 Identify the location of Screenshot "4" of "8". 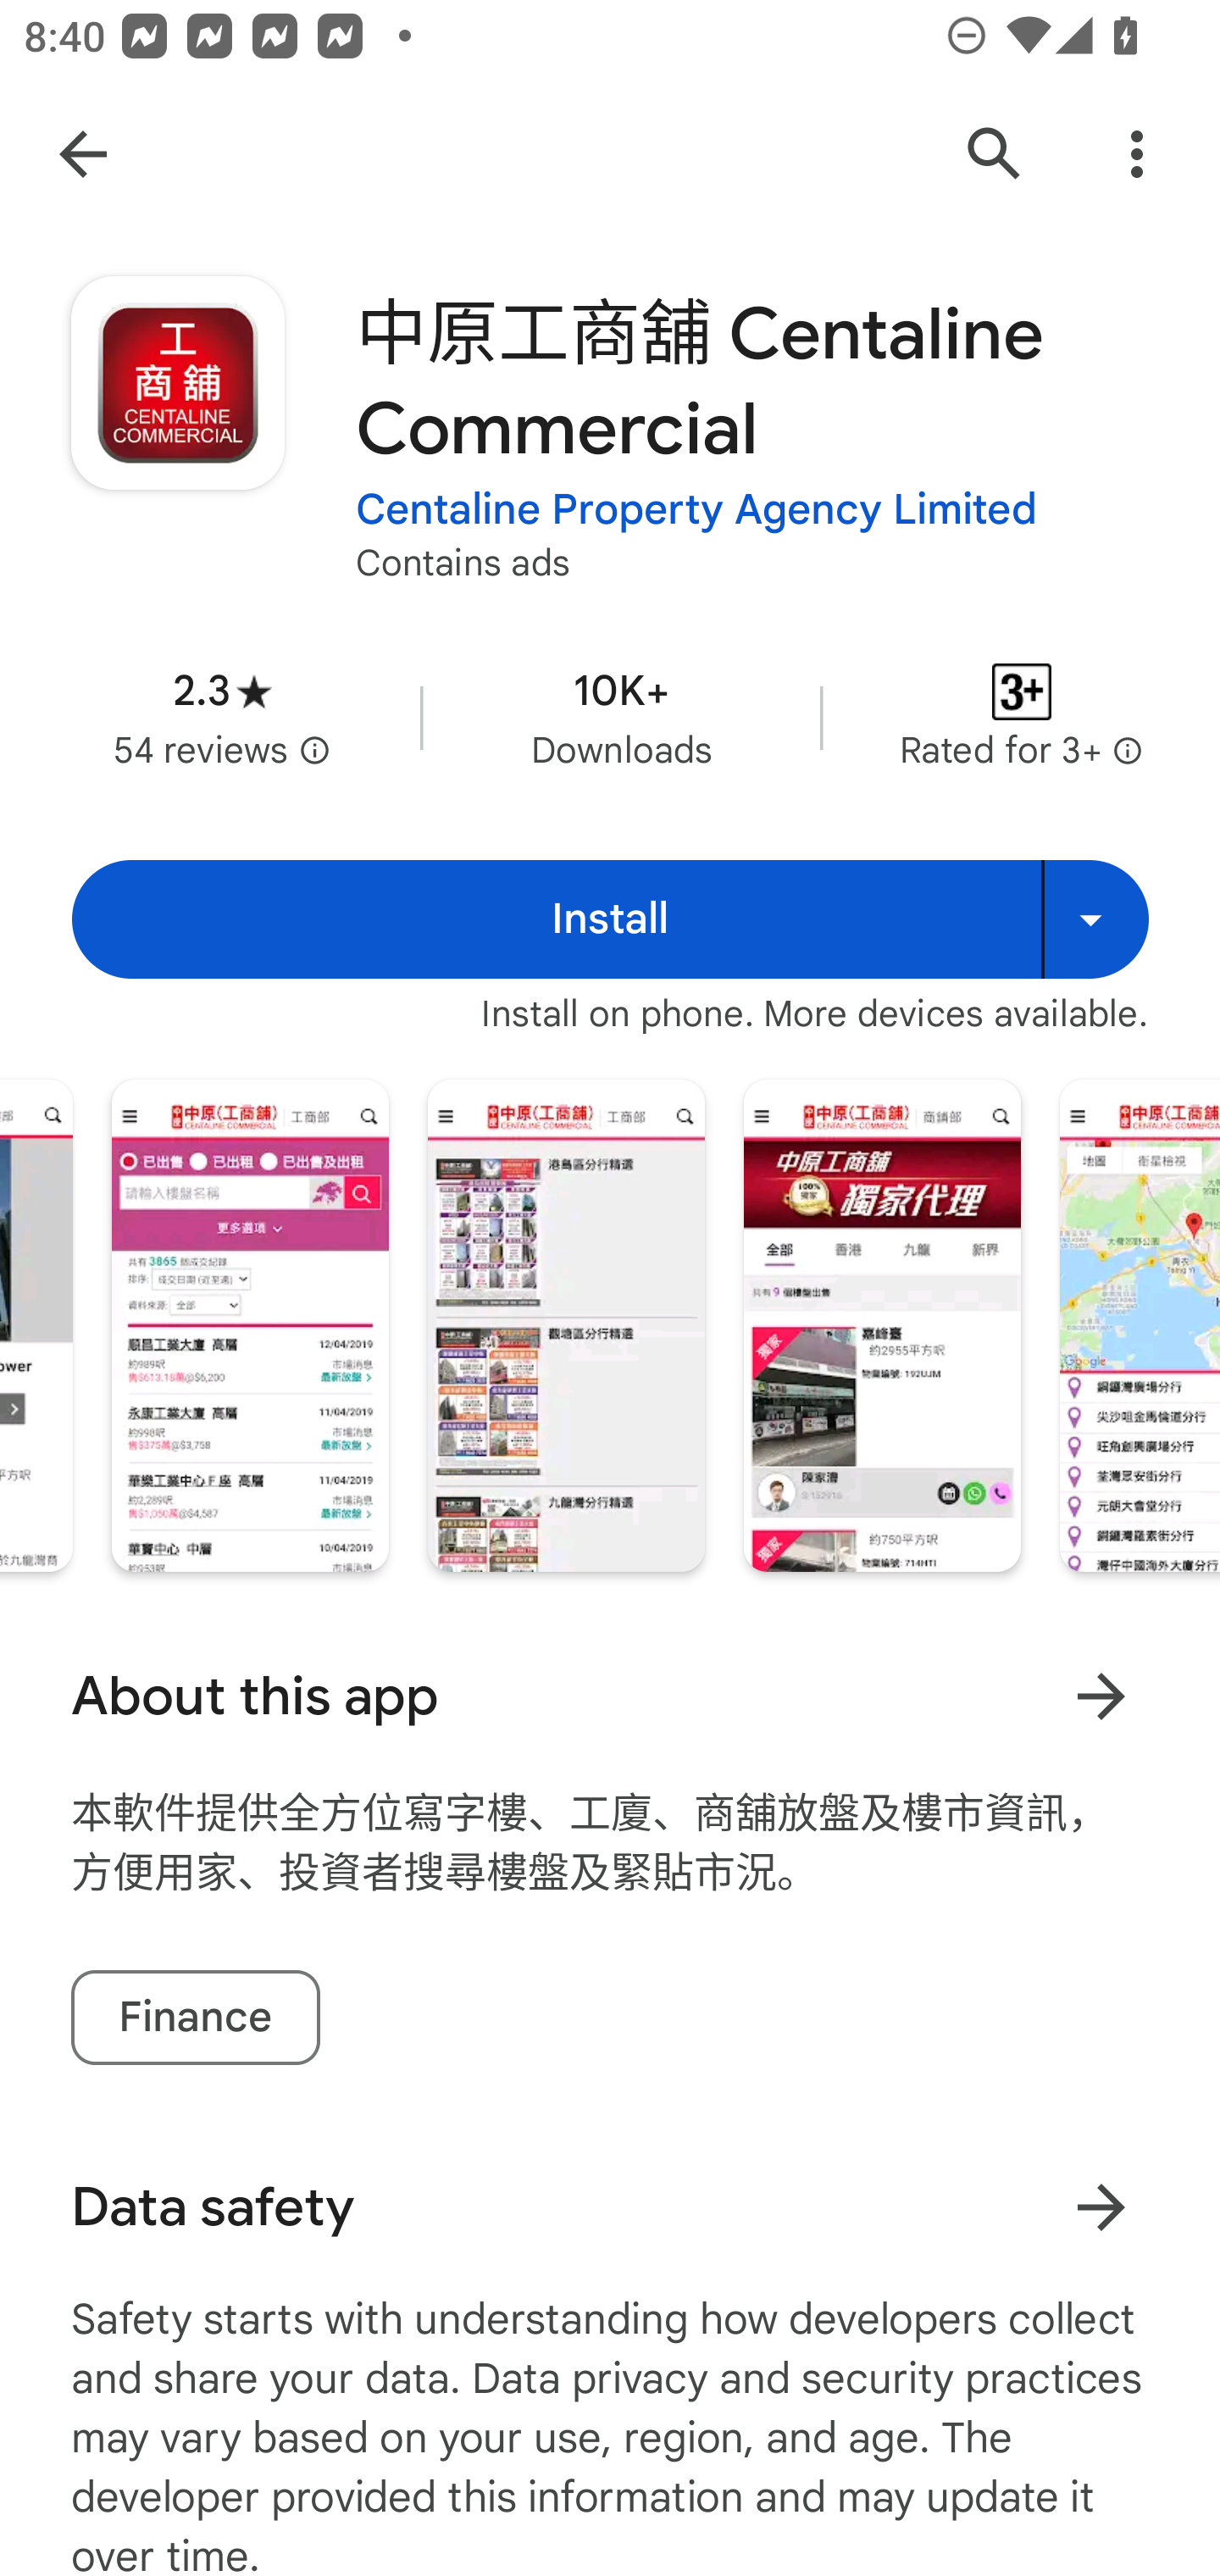
(251, 1325).